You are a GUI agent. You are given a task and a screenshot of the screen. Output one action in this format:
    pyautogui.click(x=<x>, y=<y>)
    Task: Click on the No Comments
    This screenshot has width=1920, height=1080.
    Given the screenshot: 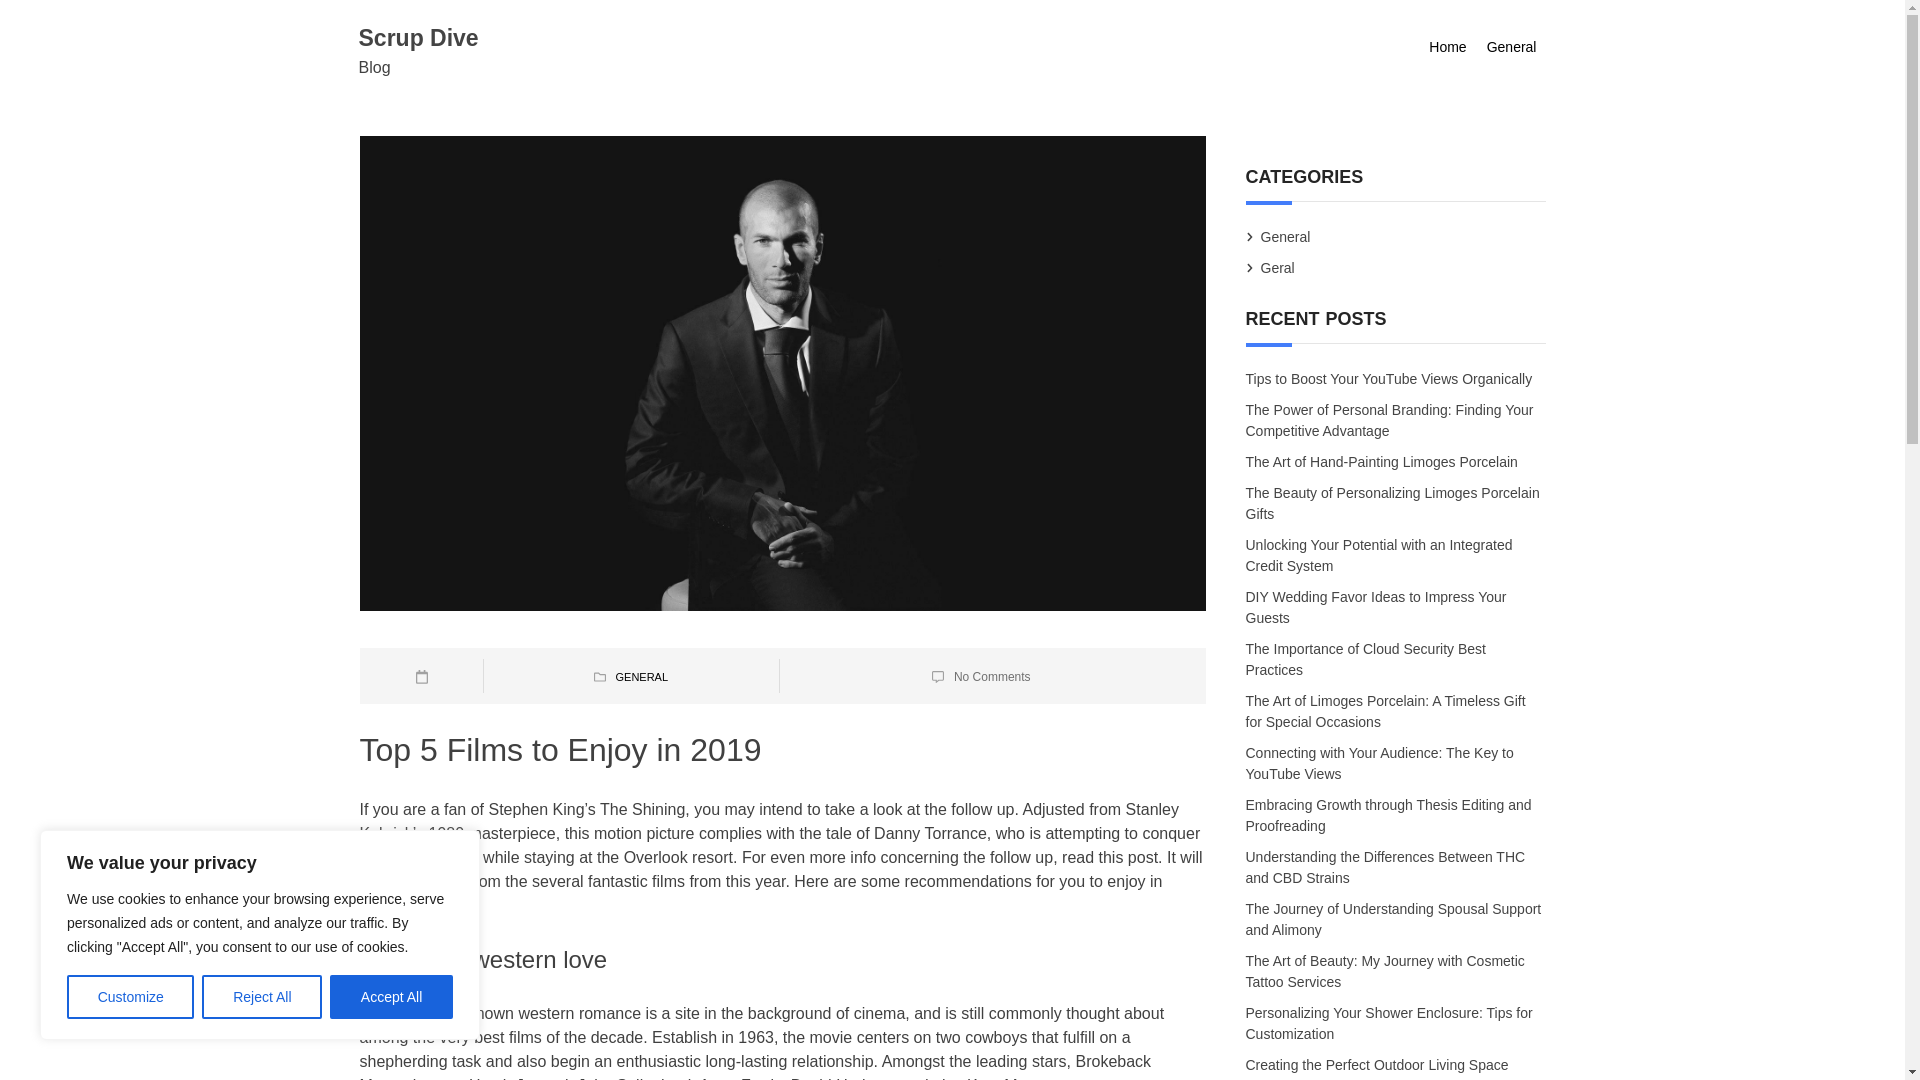 What is the action you would take?
    pyautogui.click(x=992, y=676)
    